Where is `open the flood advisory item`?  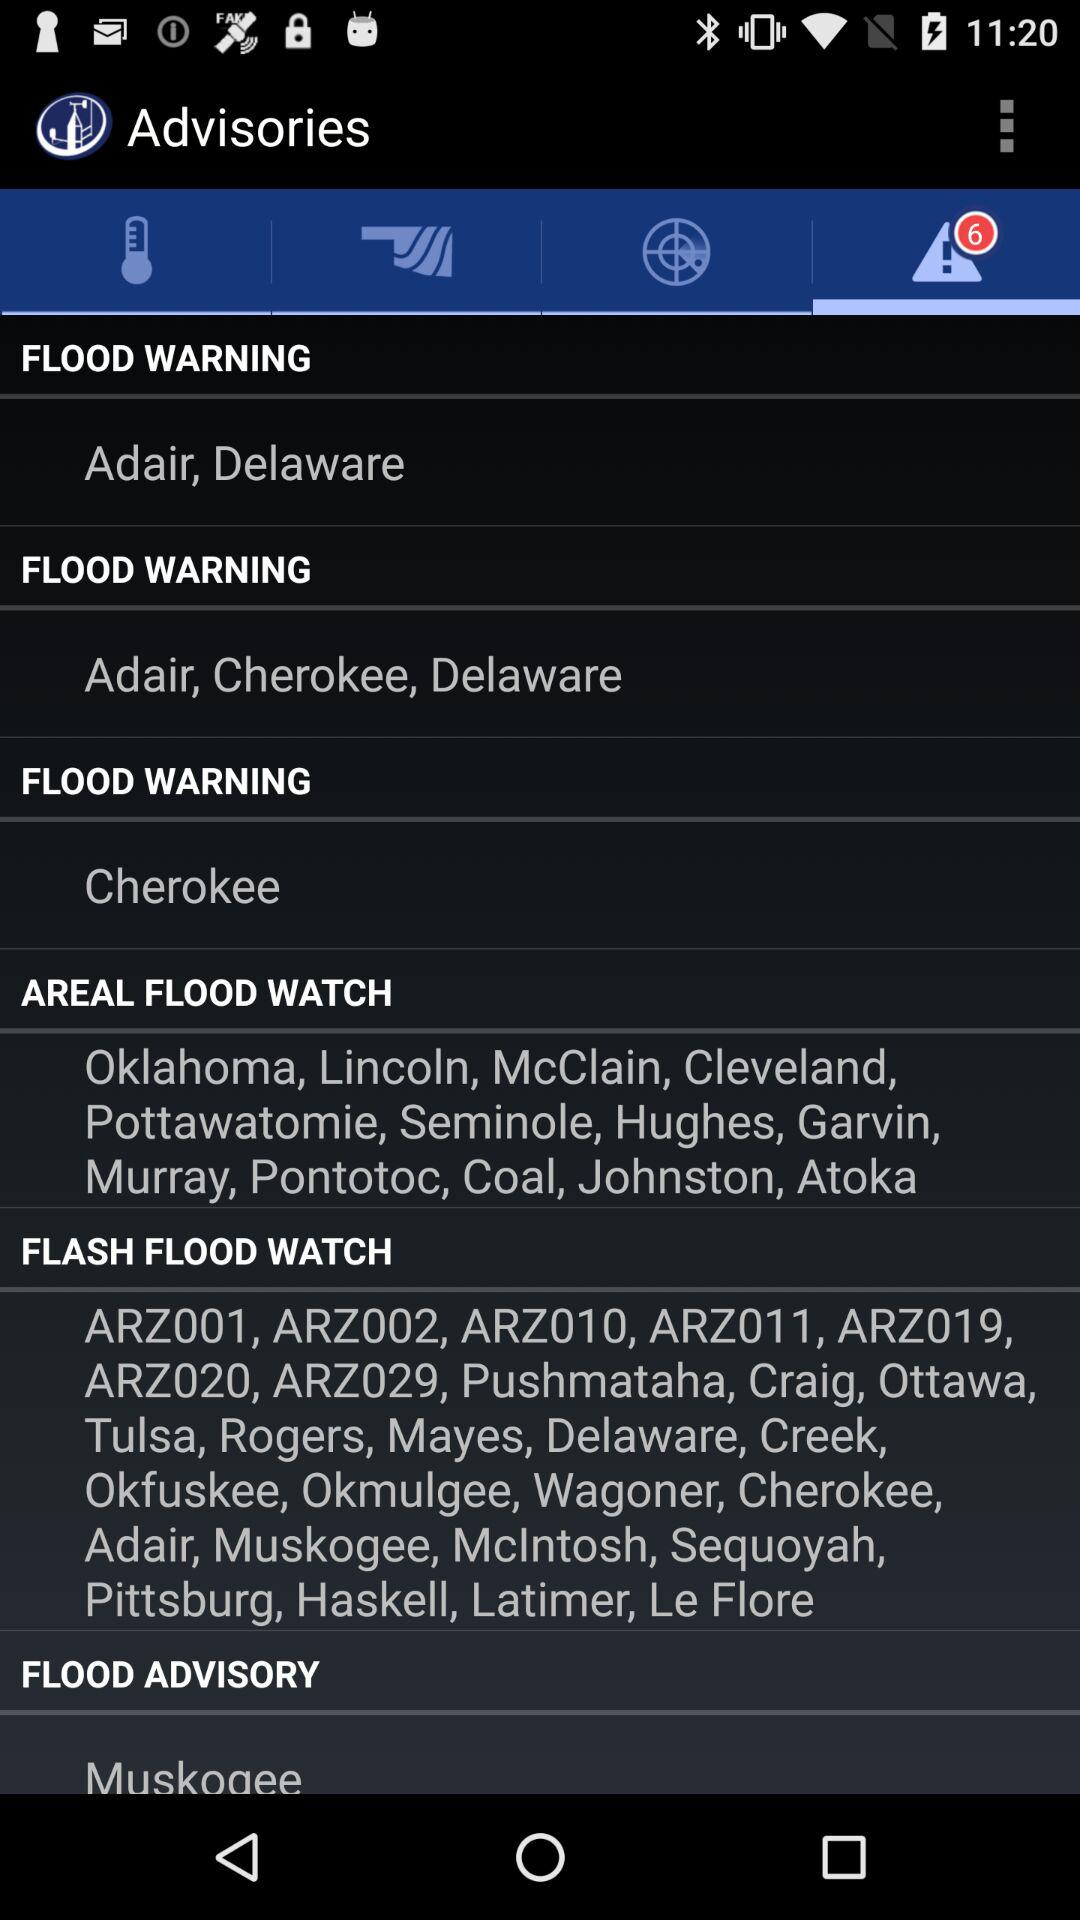 open the flood advisory item is located at coordinates (540, 1673).